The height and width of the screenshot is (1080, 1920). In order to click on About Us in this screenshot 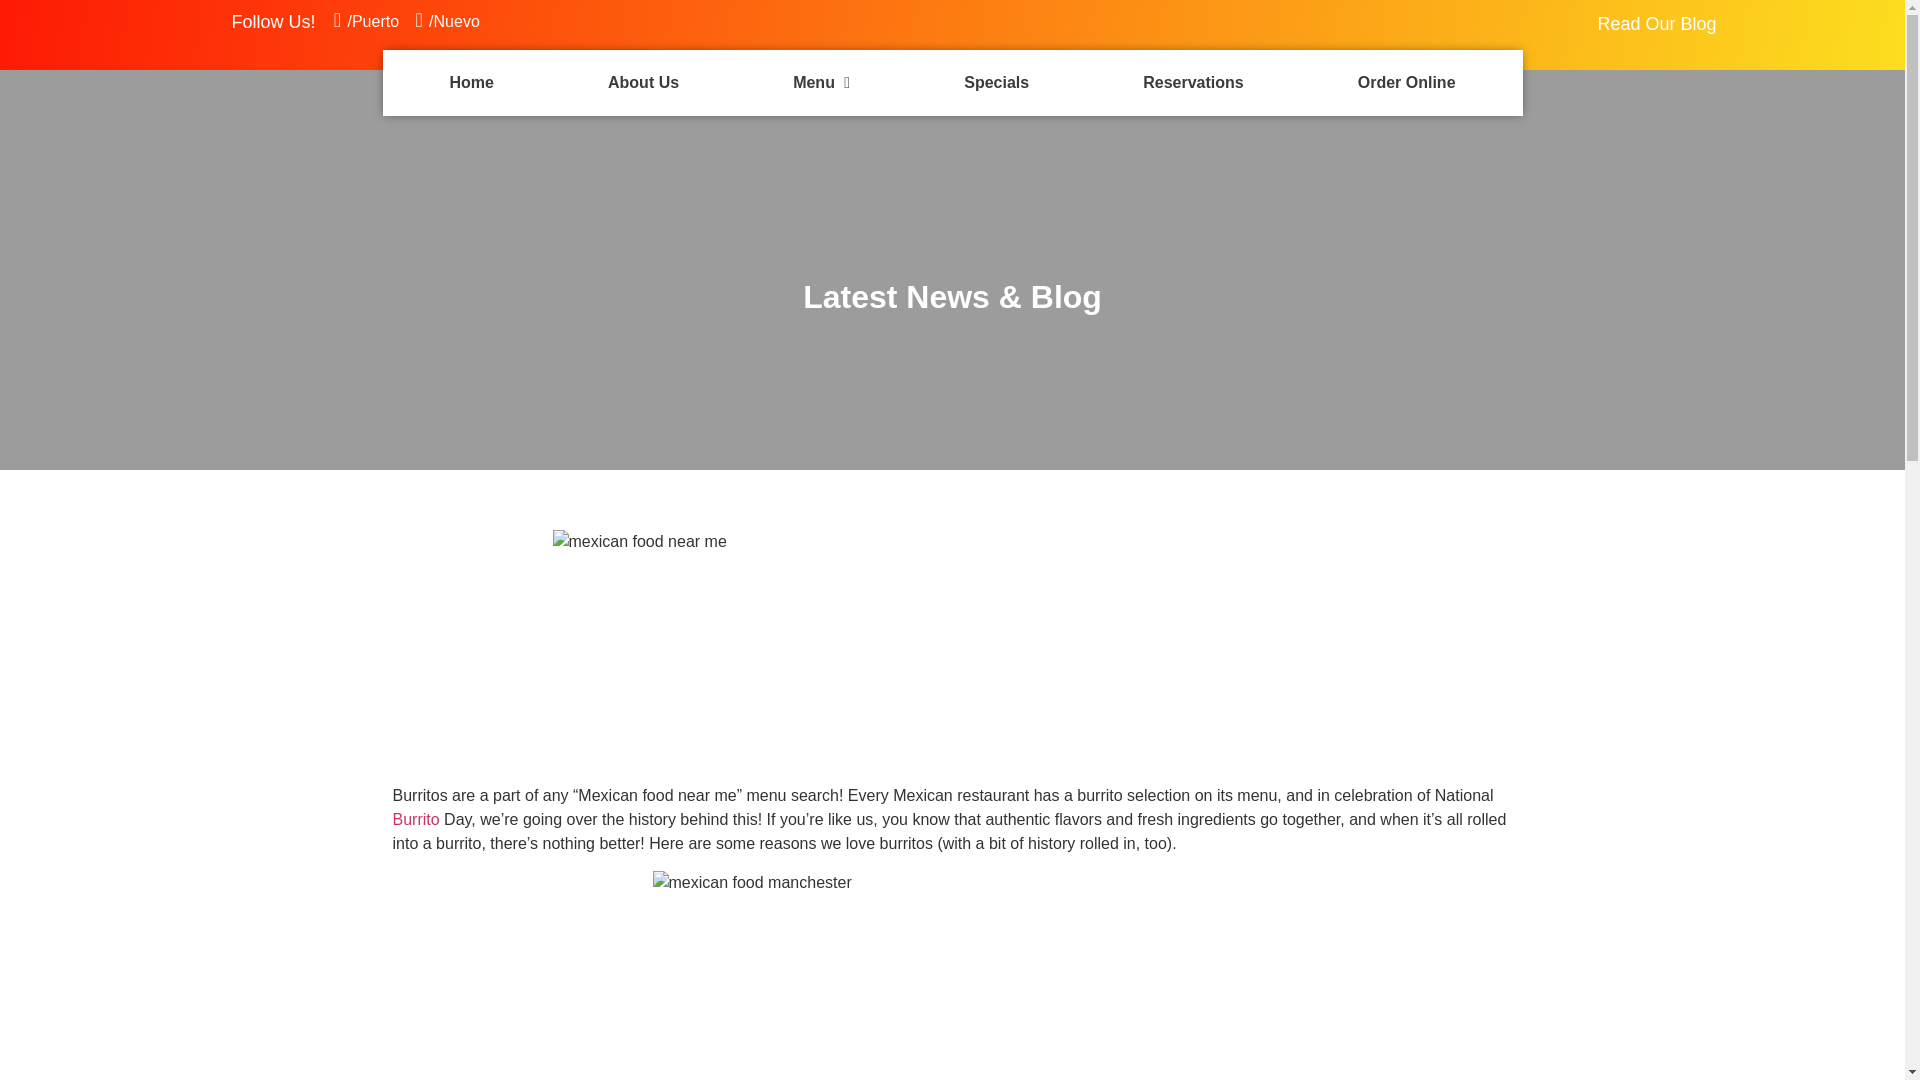, I will do `click(643, 82)`.